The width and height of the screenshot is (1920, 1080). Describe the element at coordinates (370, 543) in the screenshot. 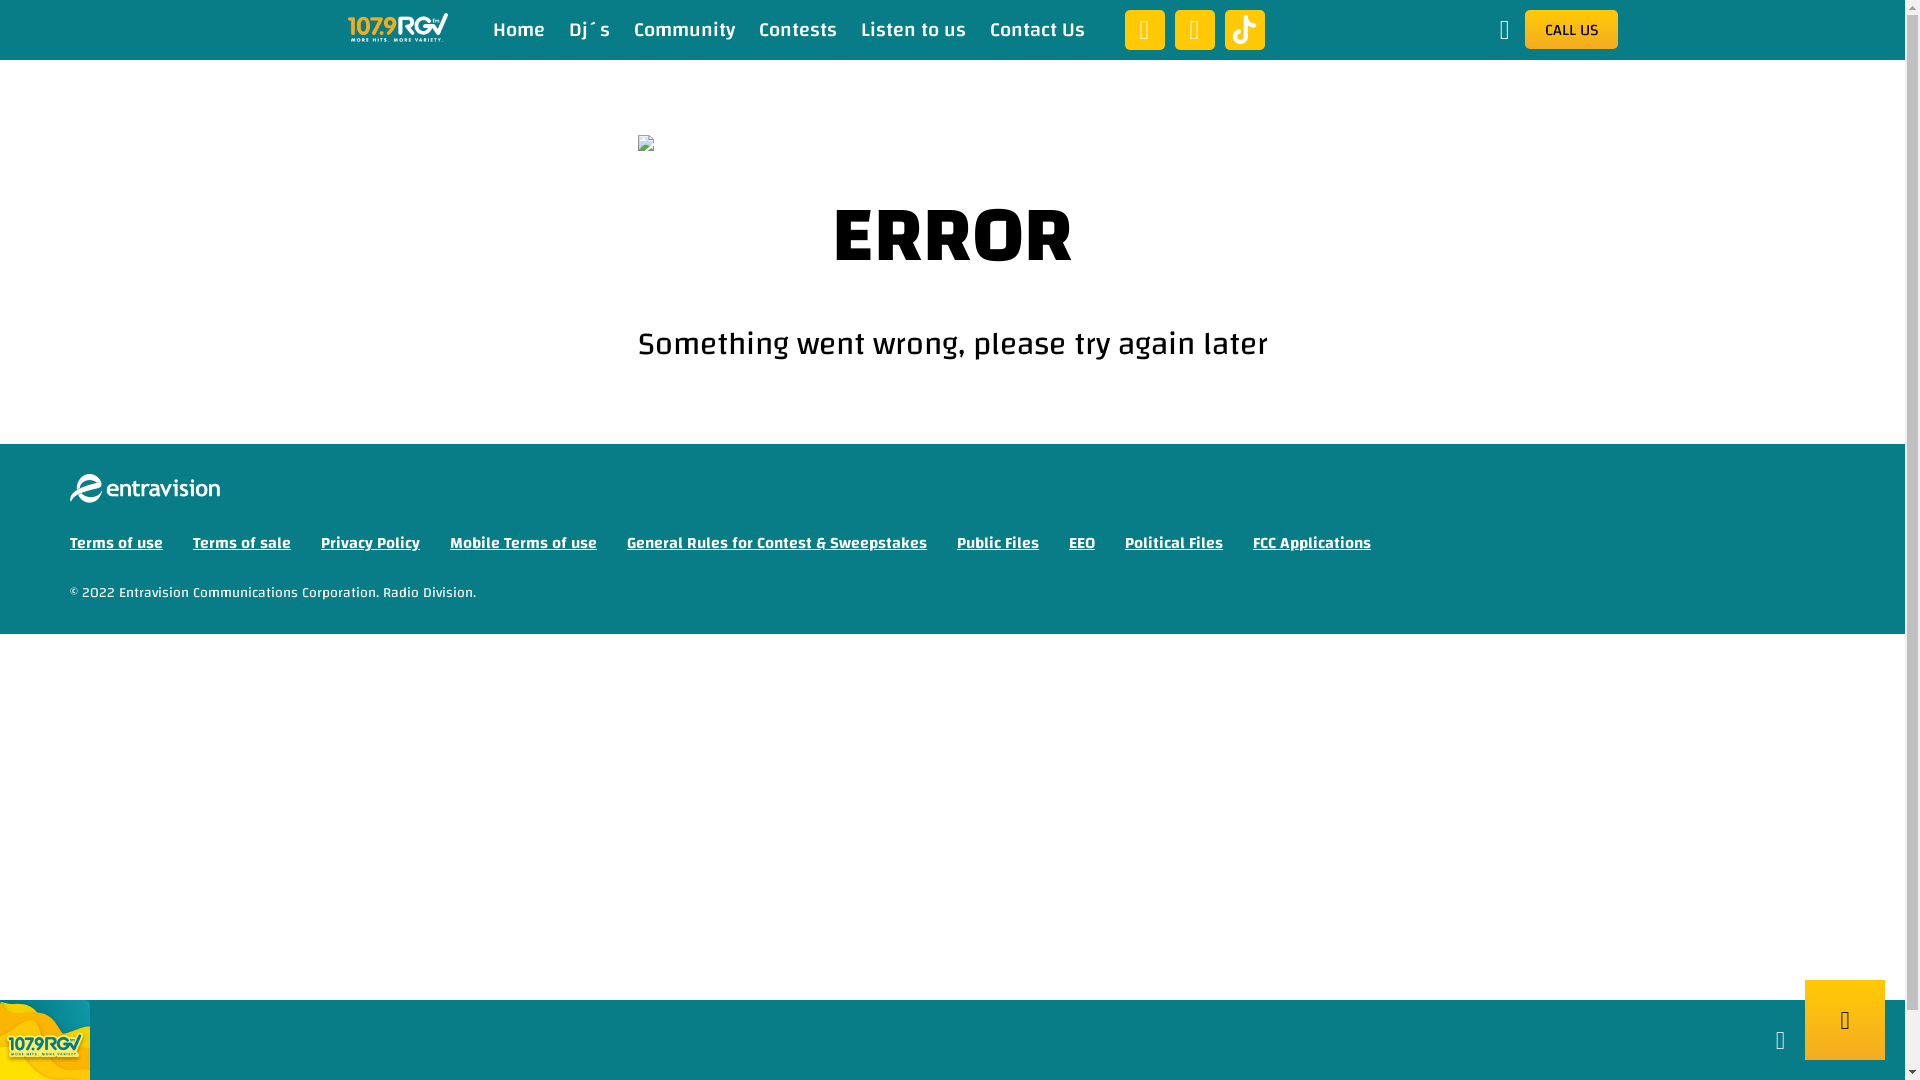

I see `Privacy Policy` at that location.